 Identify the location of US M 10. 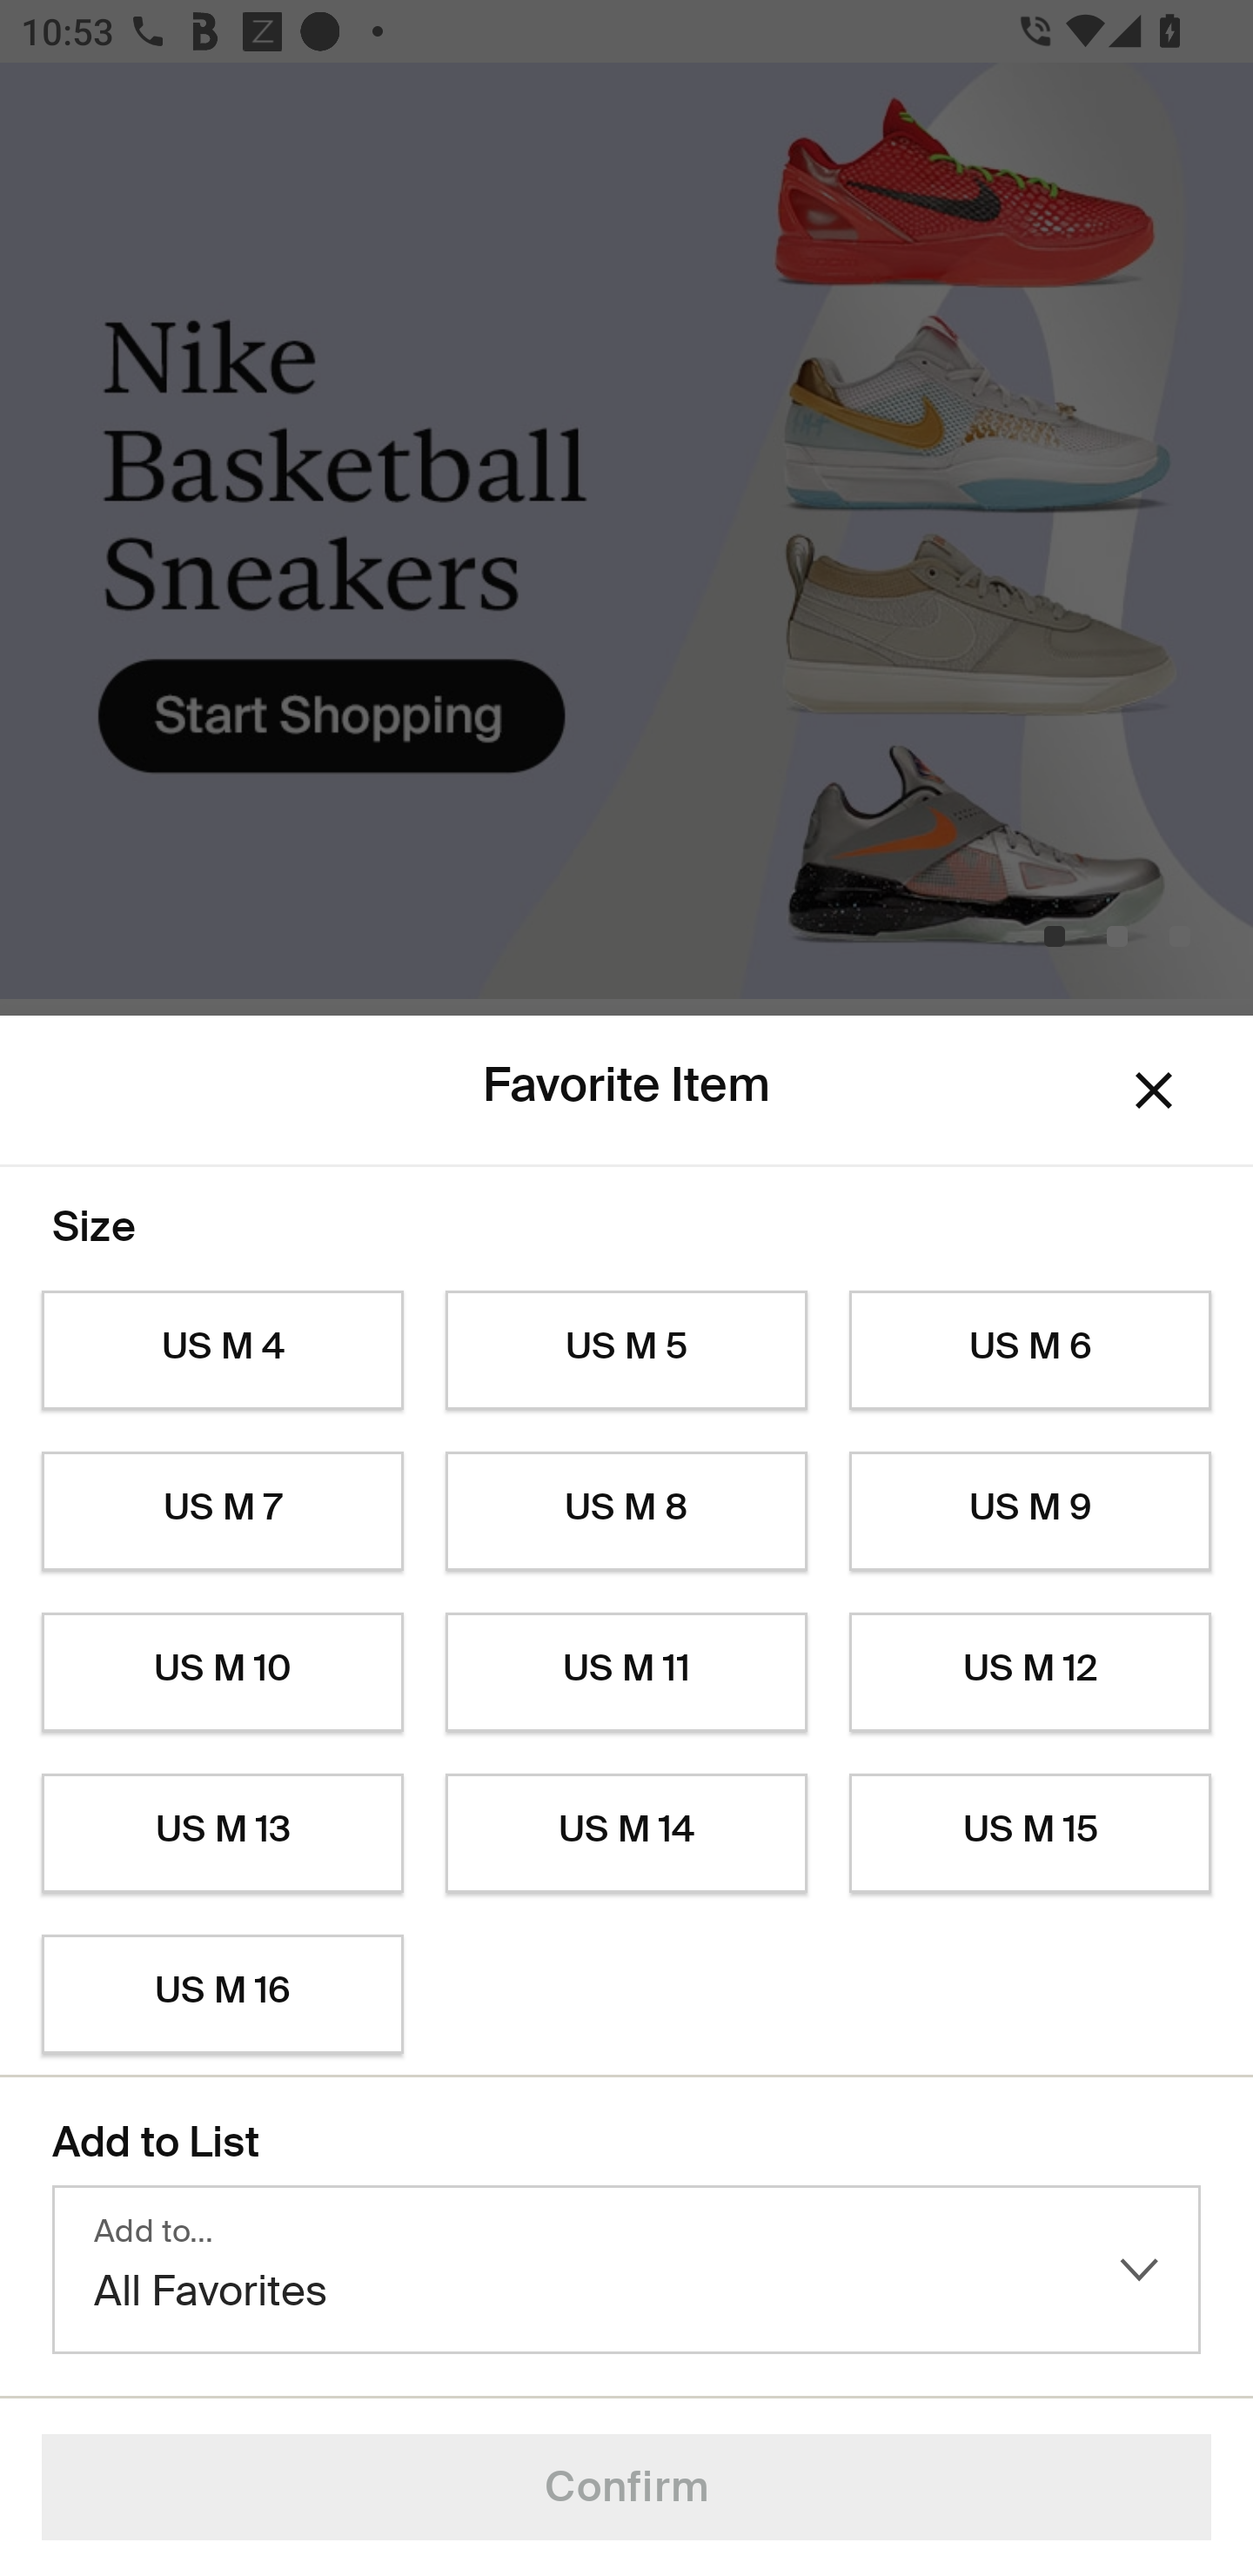
(222, 1673).